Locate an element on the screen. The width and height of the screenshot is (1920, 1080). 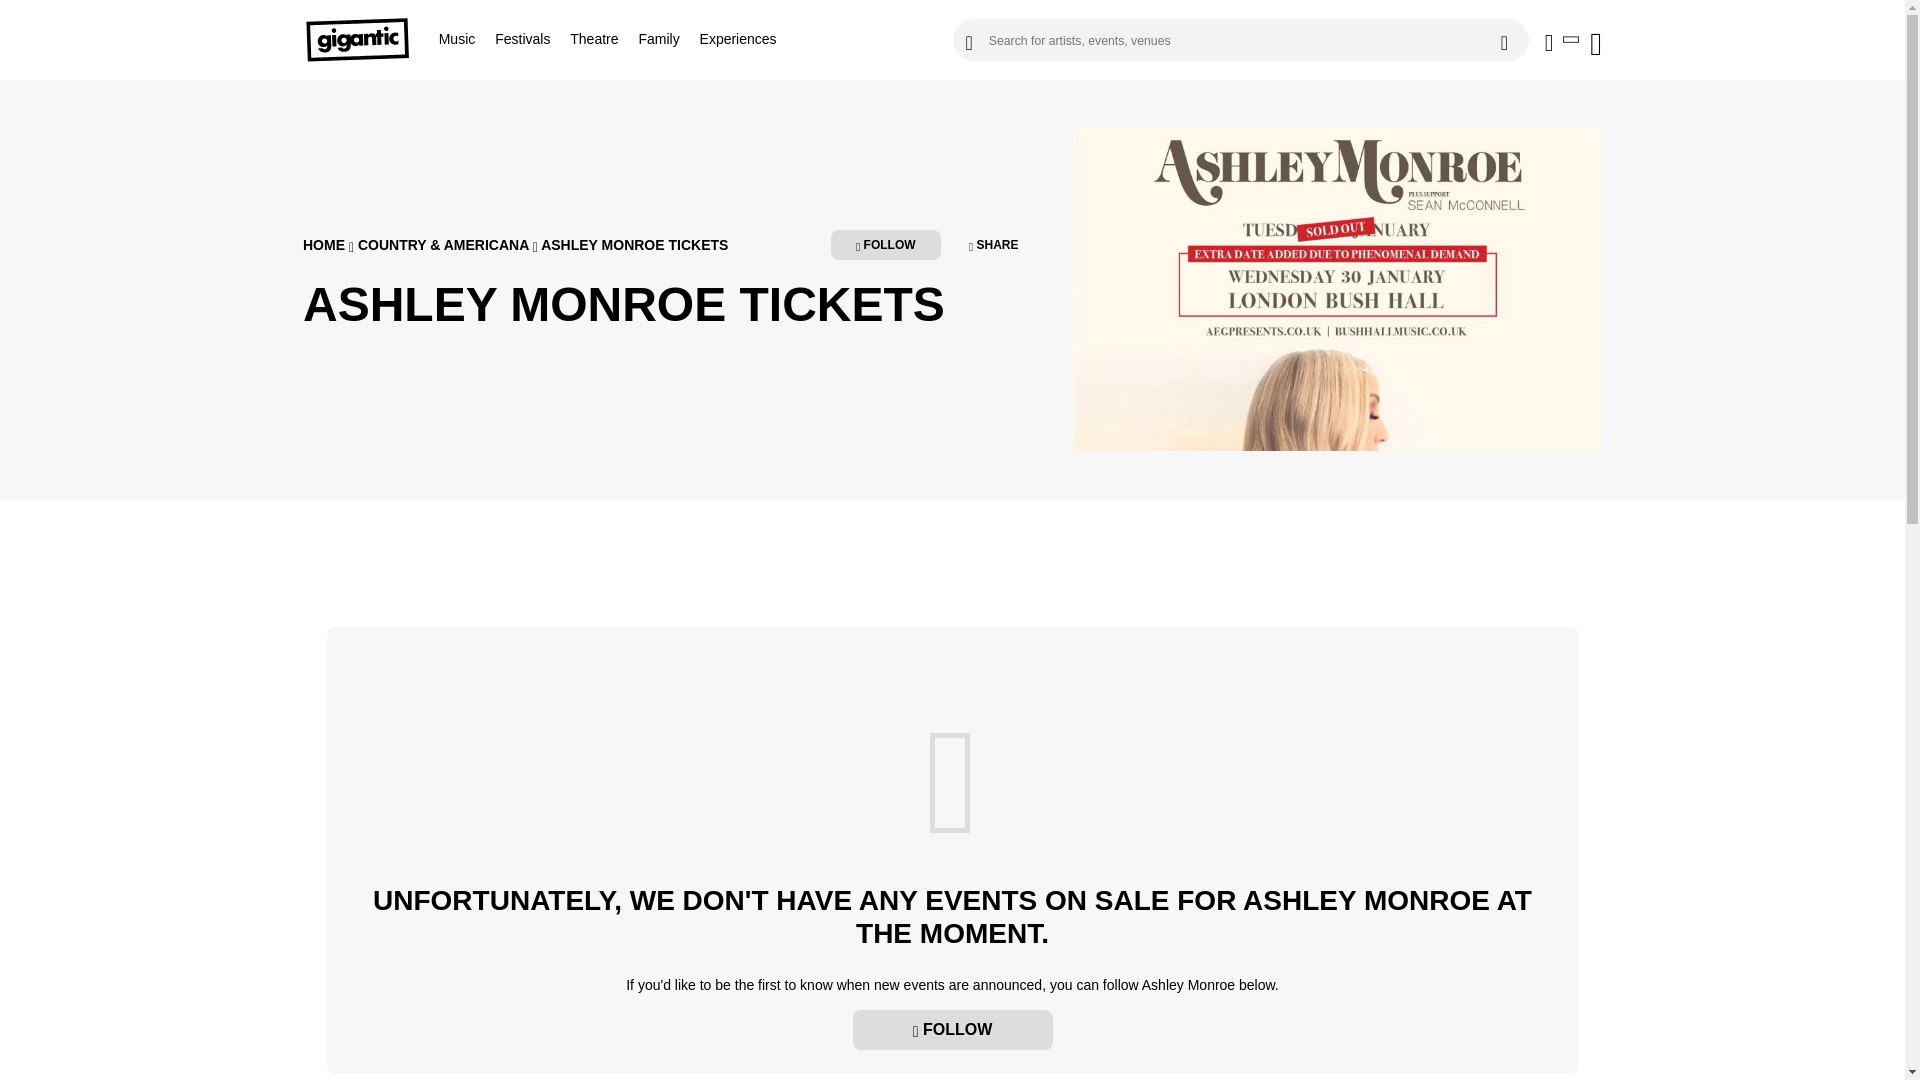
Music is located at coordinates (458, 39).